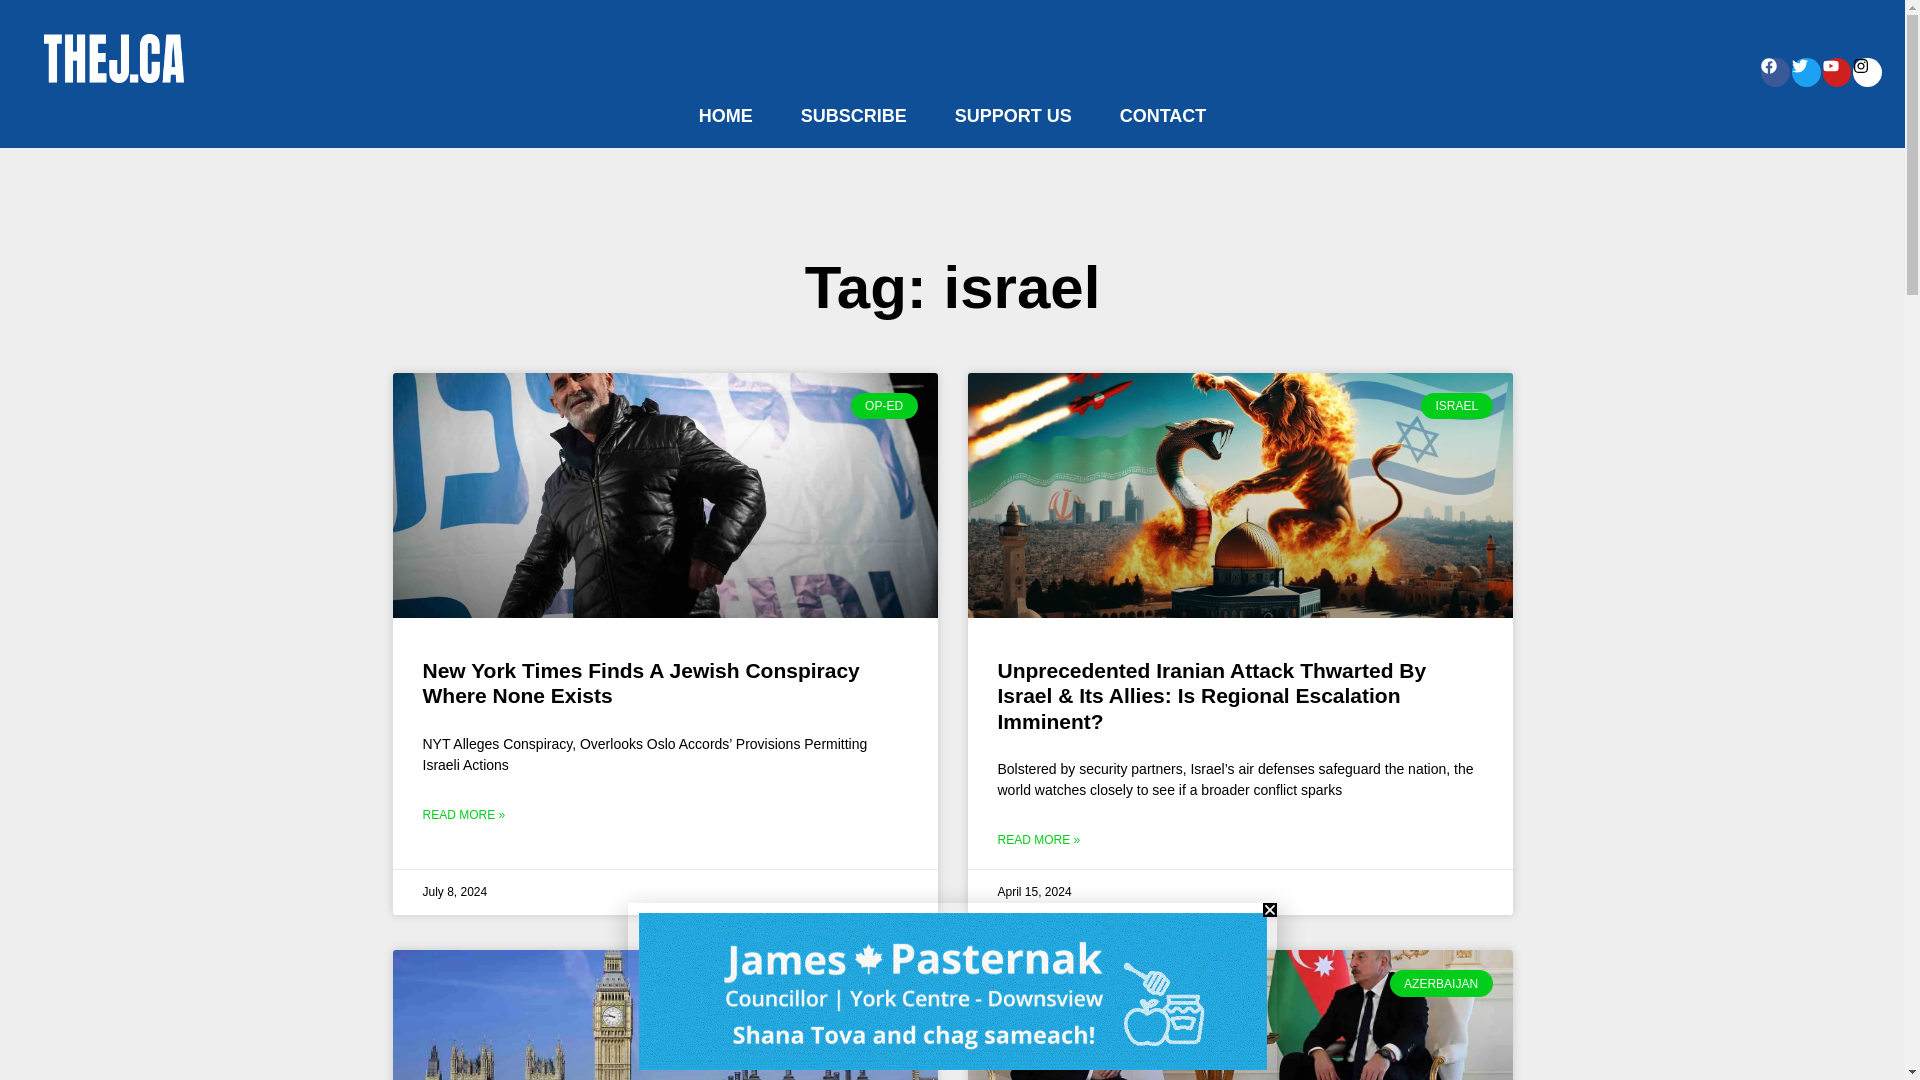 This screenshot has width=1920, height=1080. What do you see at coordinates (640, 682) in the screenshot?
I see `New York Times Finds A Jewish Conspiracy Where None Exists` at bounding box center [640, 682].